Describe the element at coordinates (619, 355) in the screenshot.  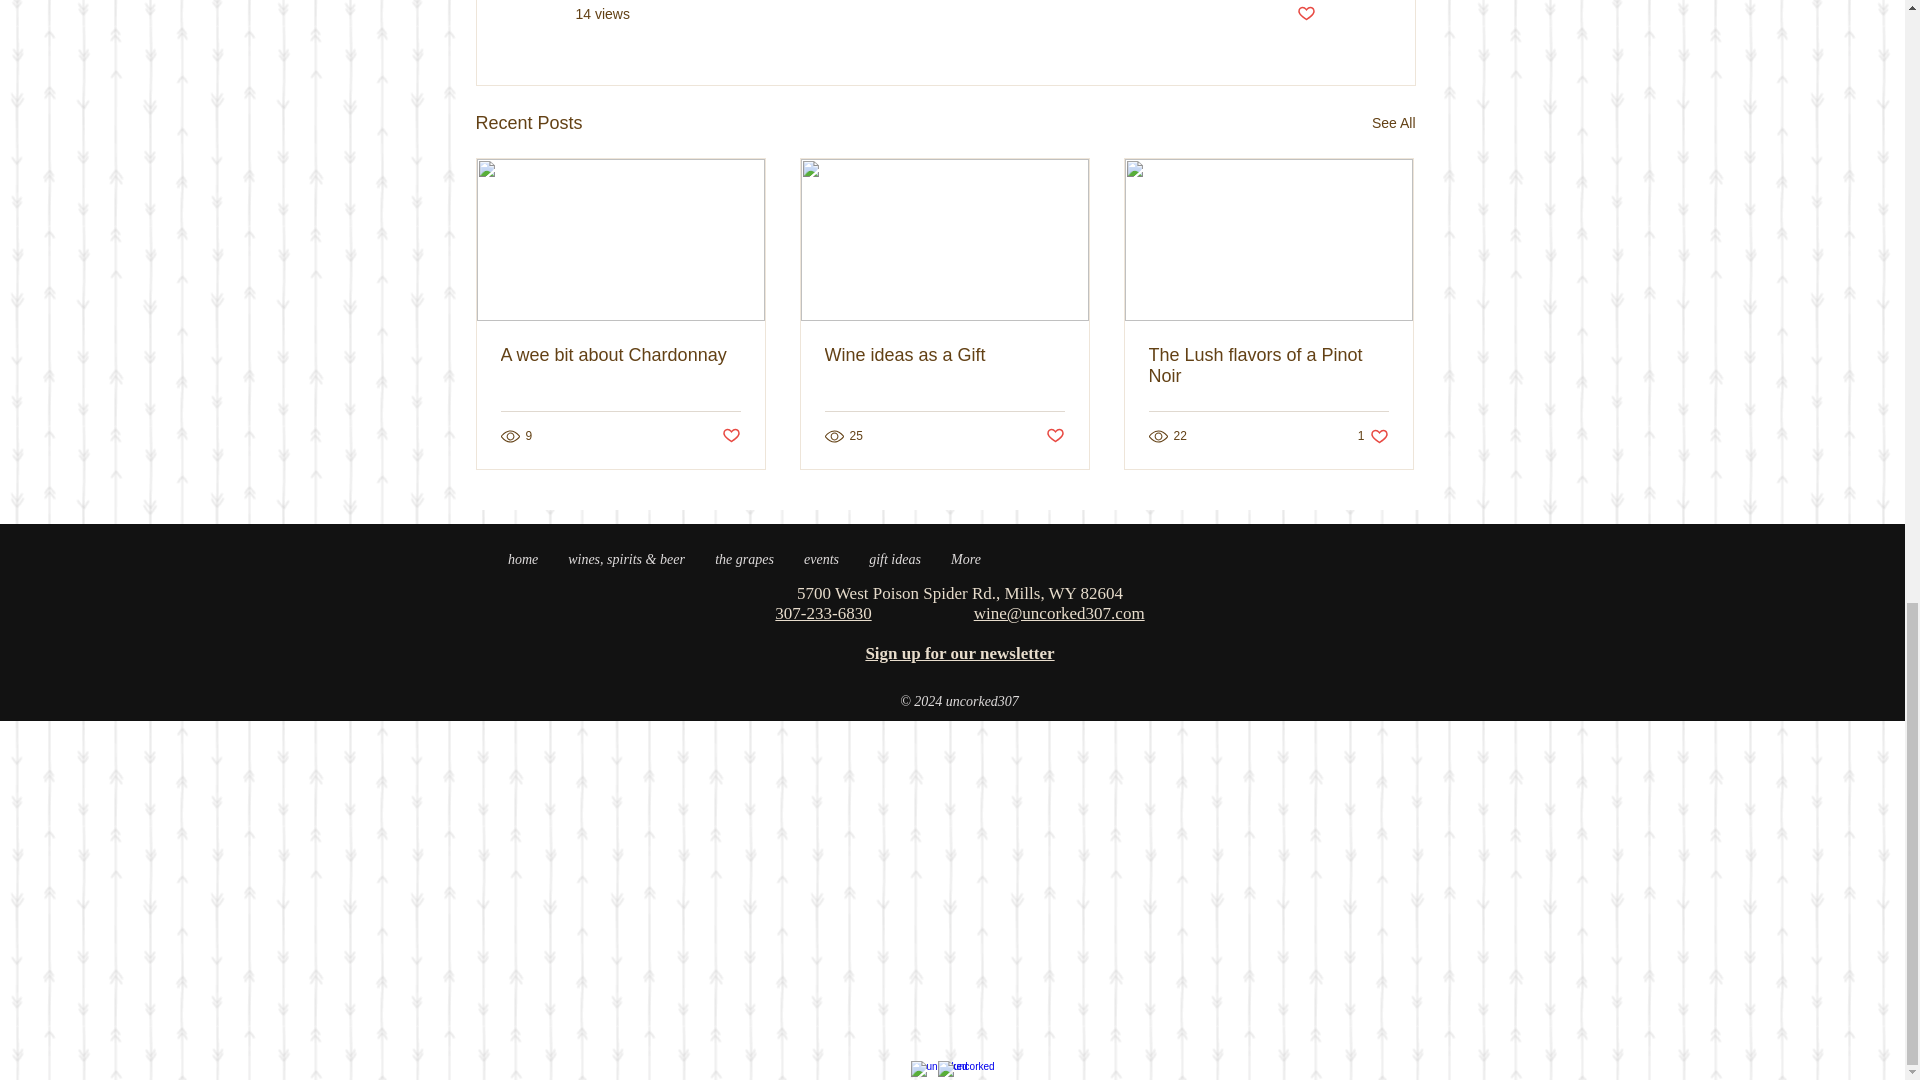
I see `A wee bit about Chardonnay` at that location.